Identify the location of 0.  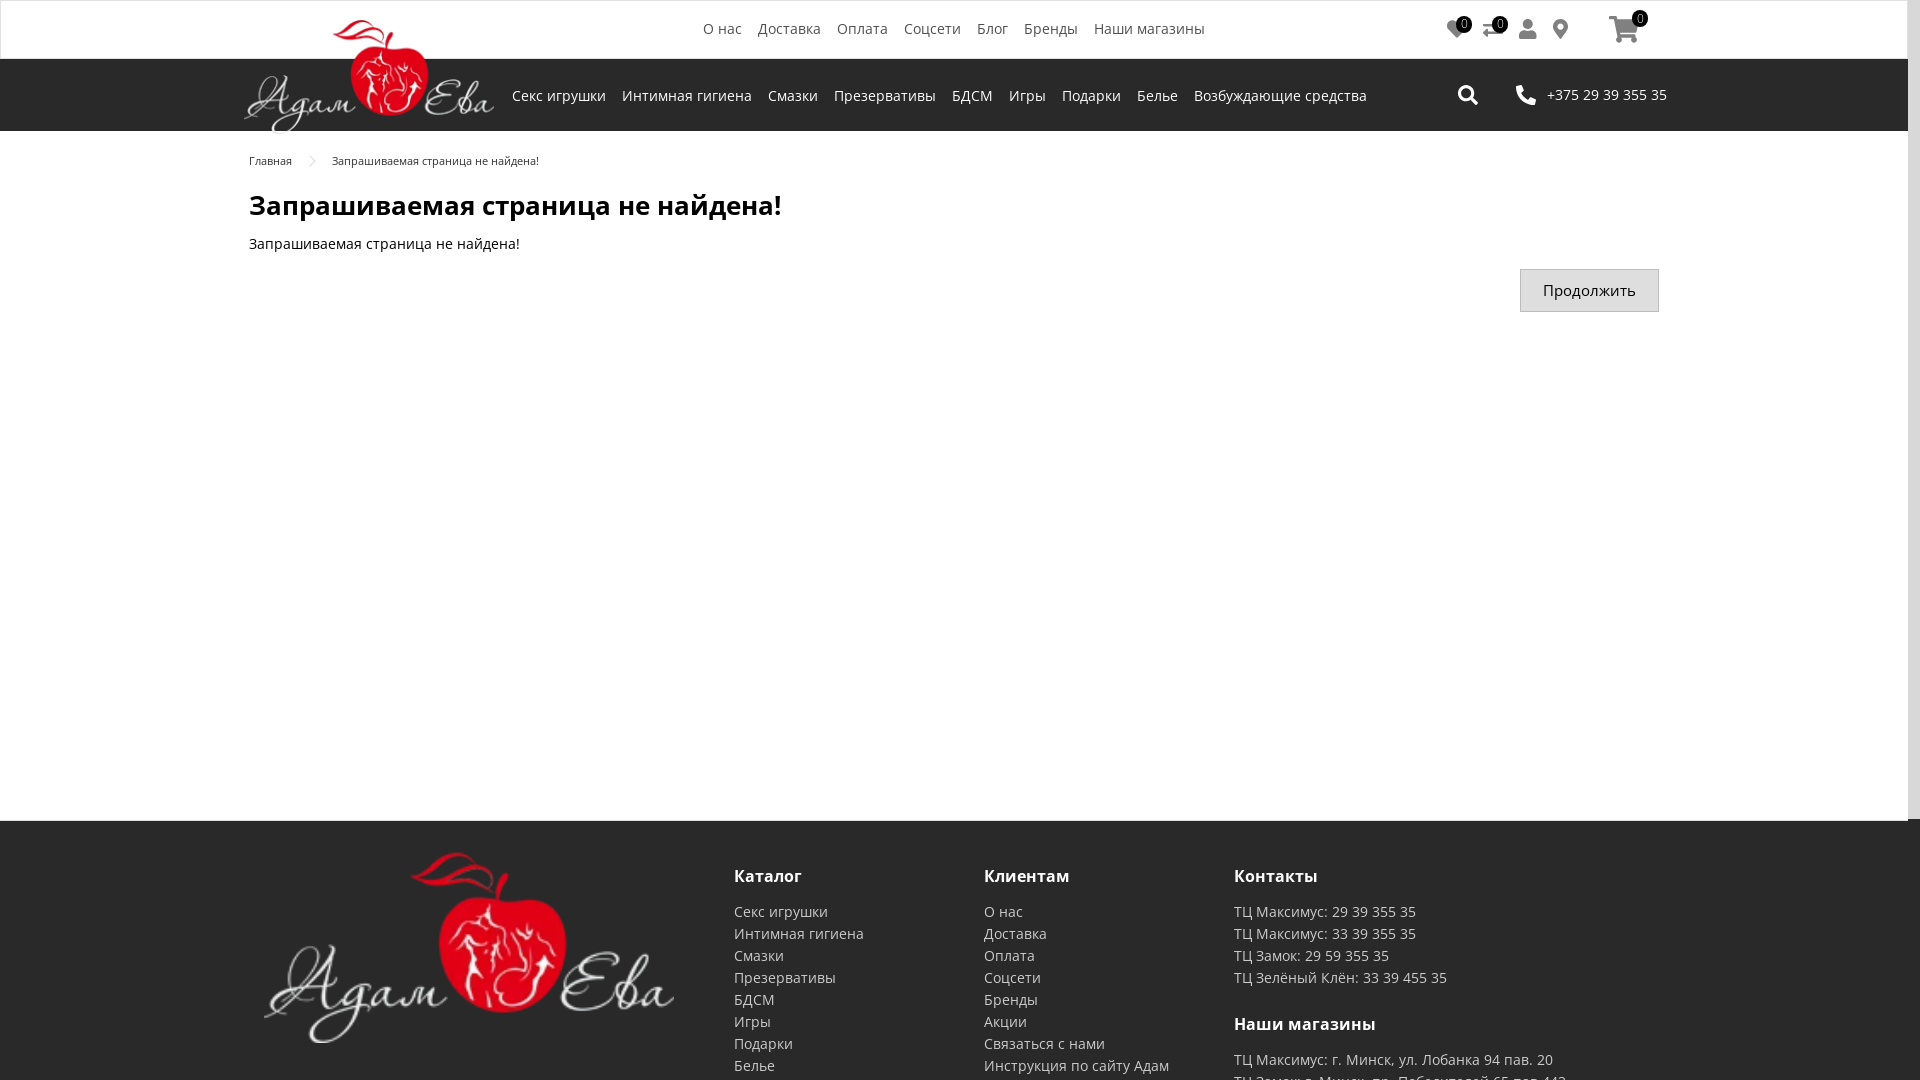
(1624, 30).